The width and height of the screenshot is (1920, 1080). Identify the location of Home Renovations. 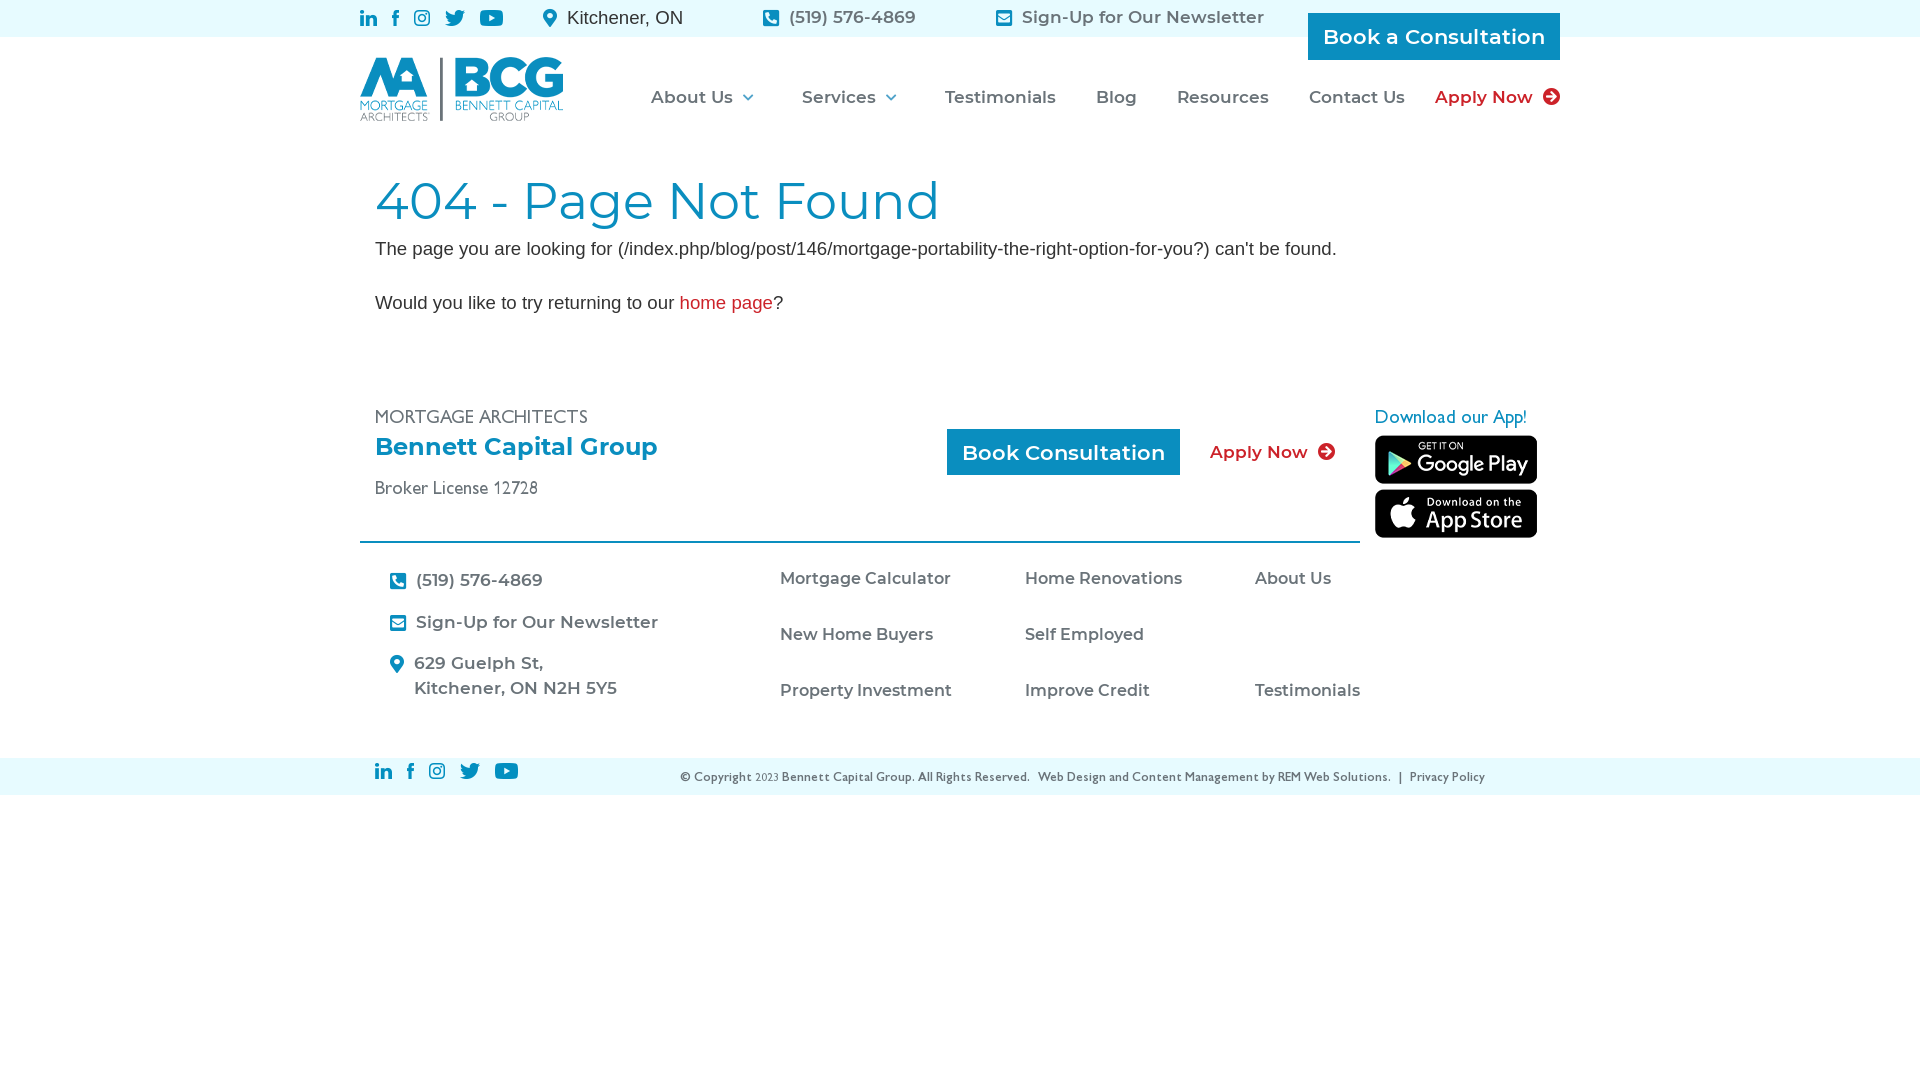
(1140, 580).